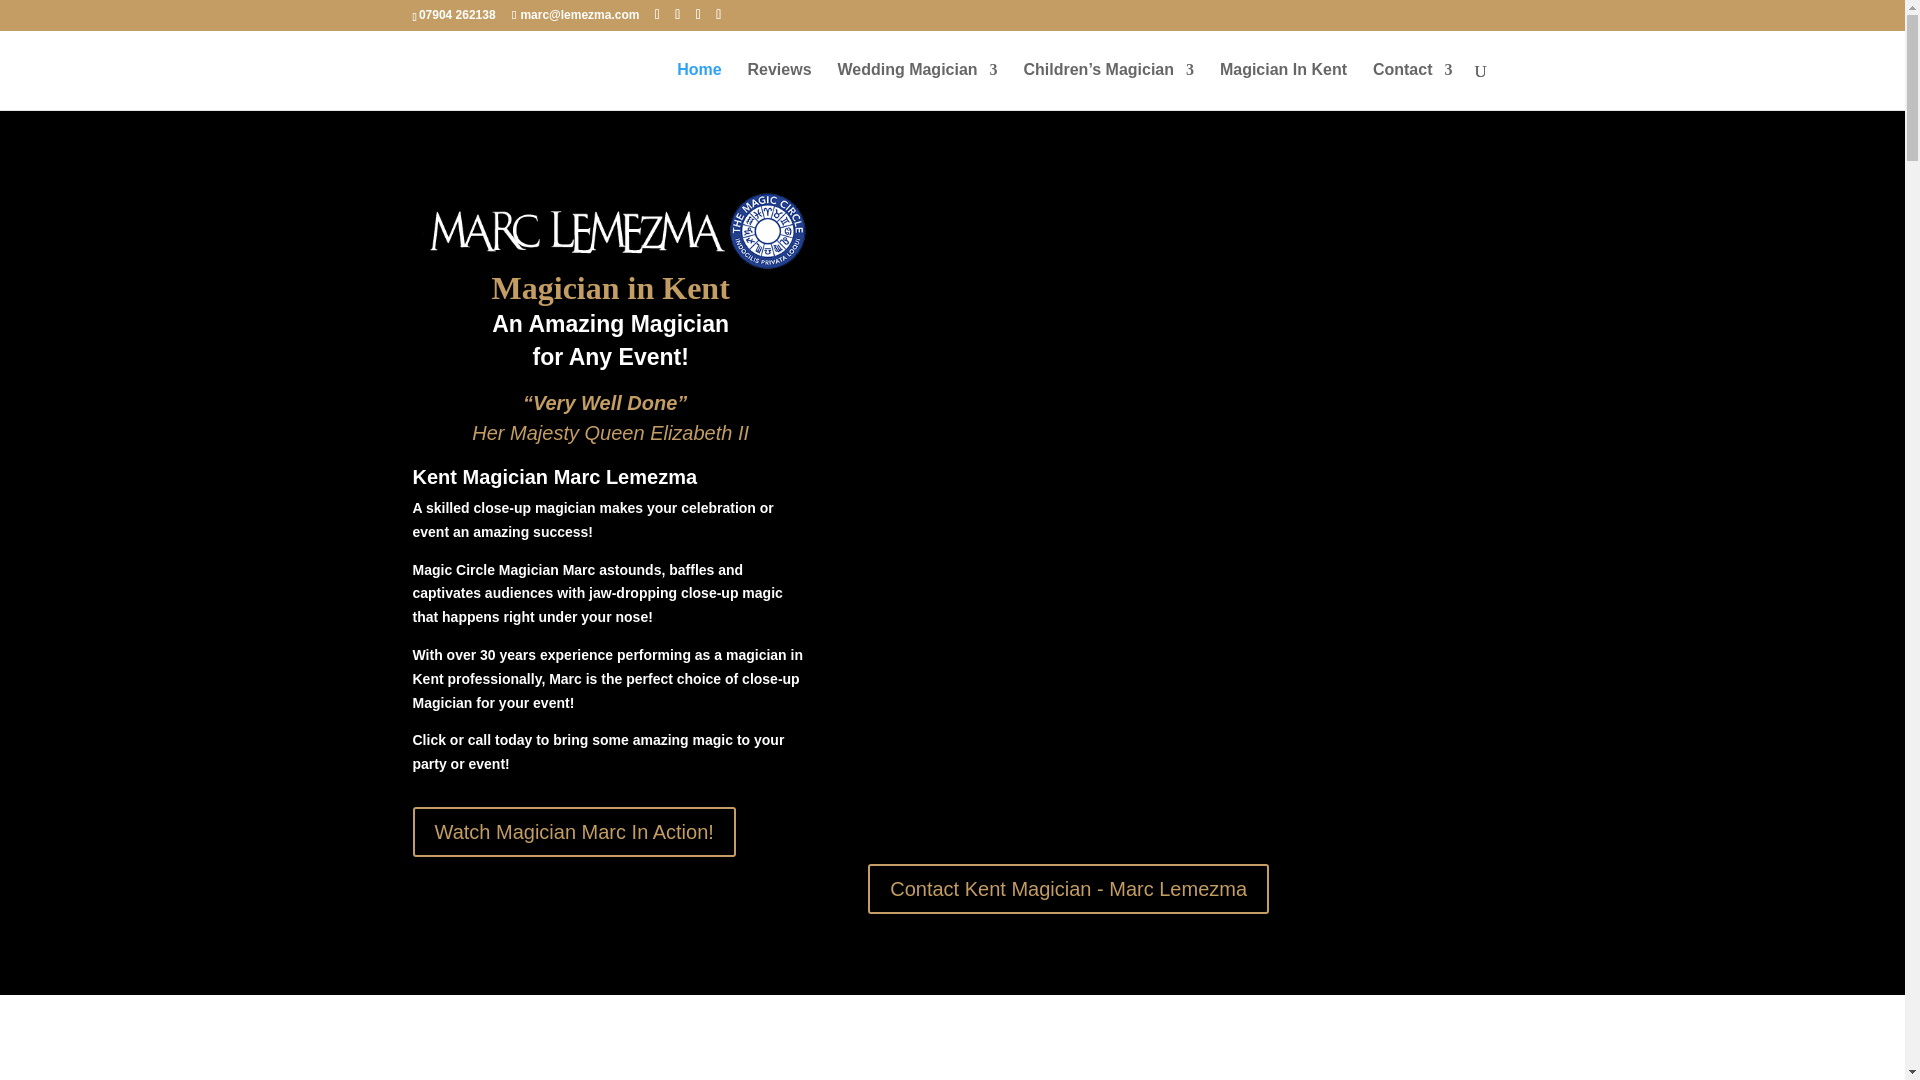  What do you see at coordinates (699, 86) in the screenshot?
I see `Home` at bounding box center [699, 86].